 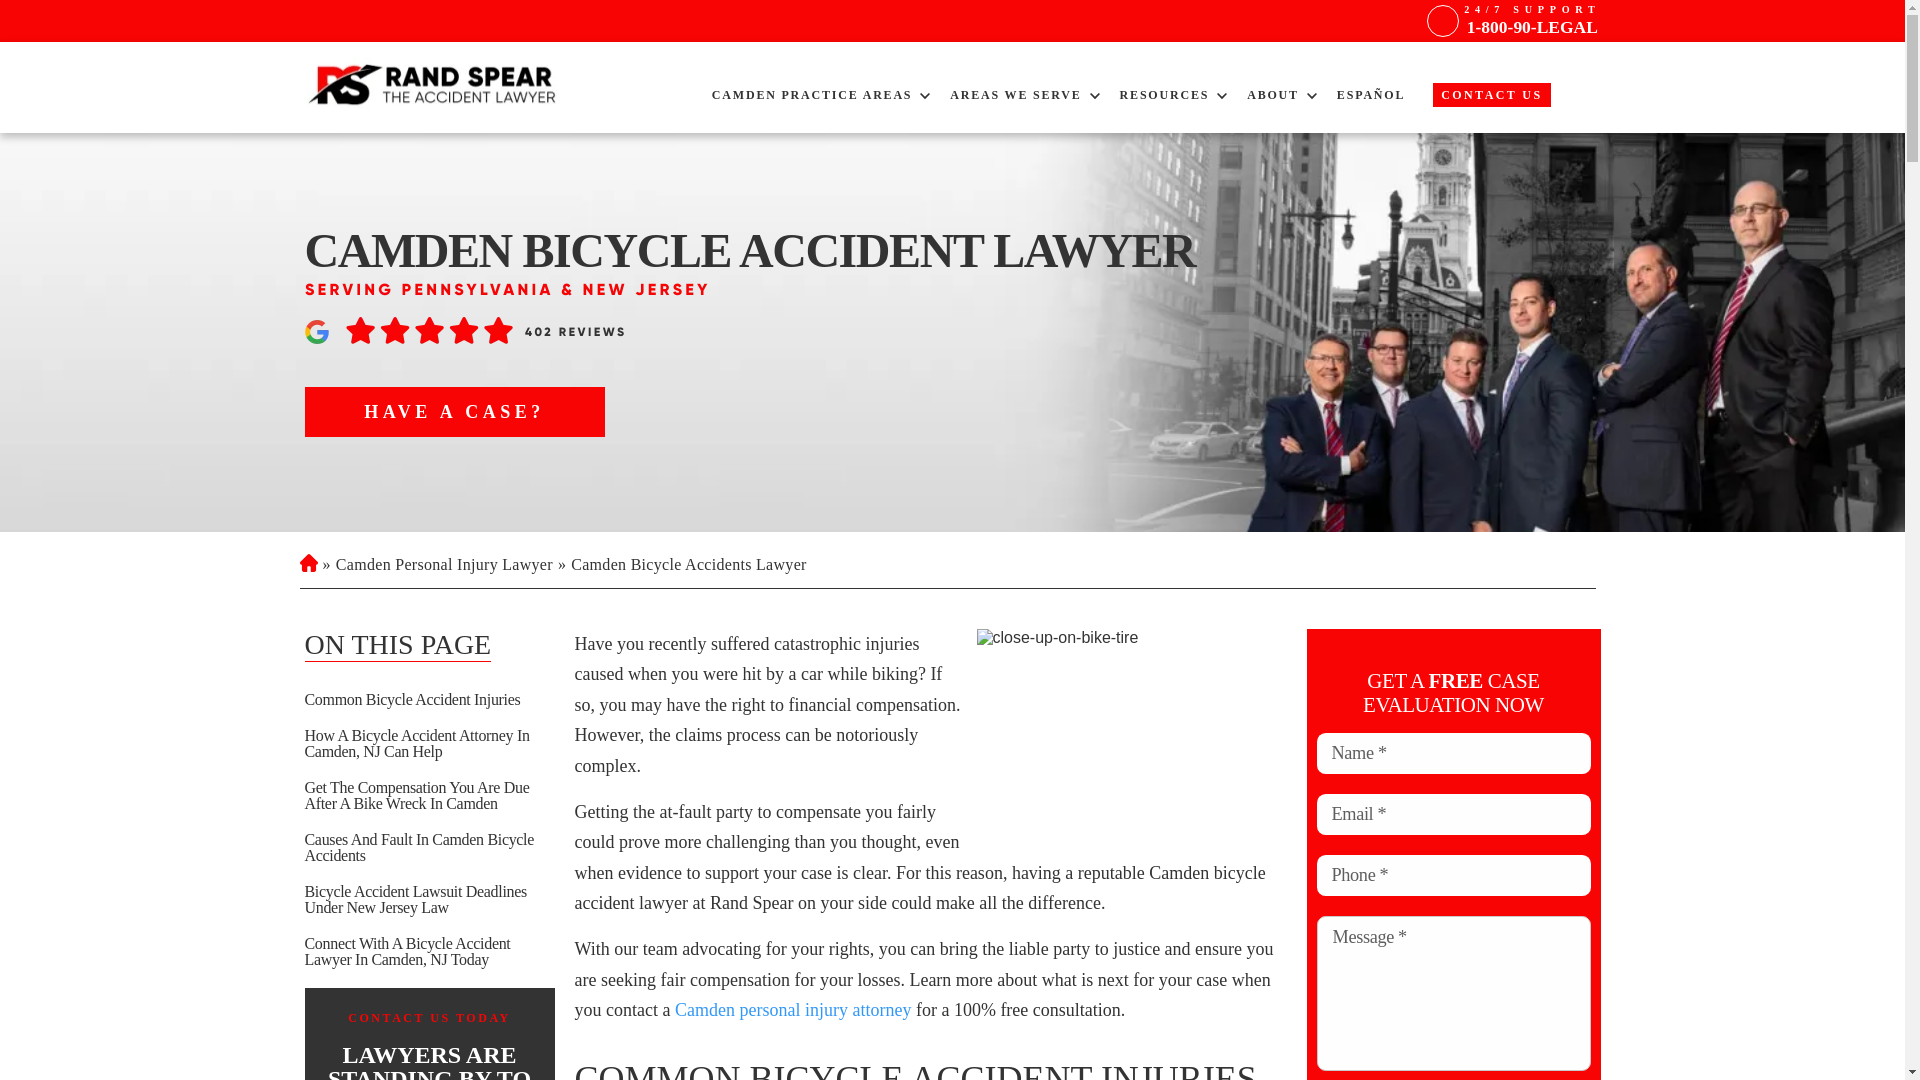 I want to click on Rand Spear, so click(x=434, y=86).